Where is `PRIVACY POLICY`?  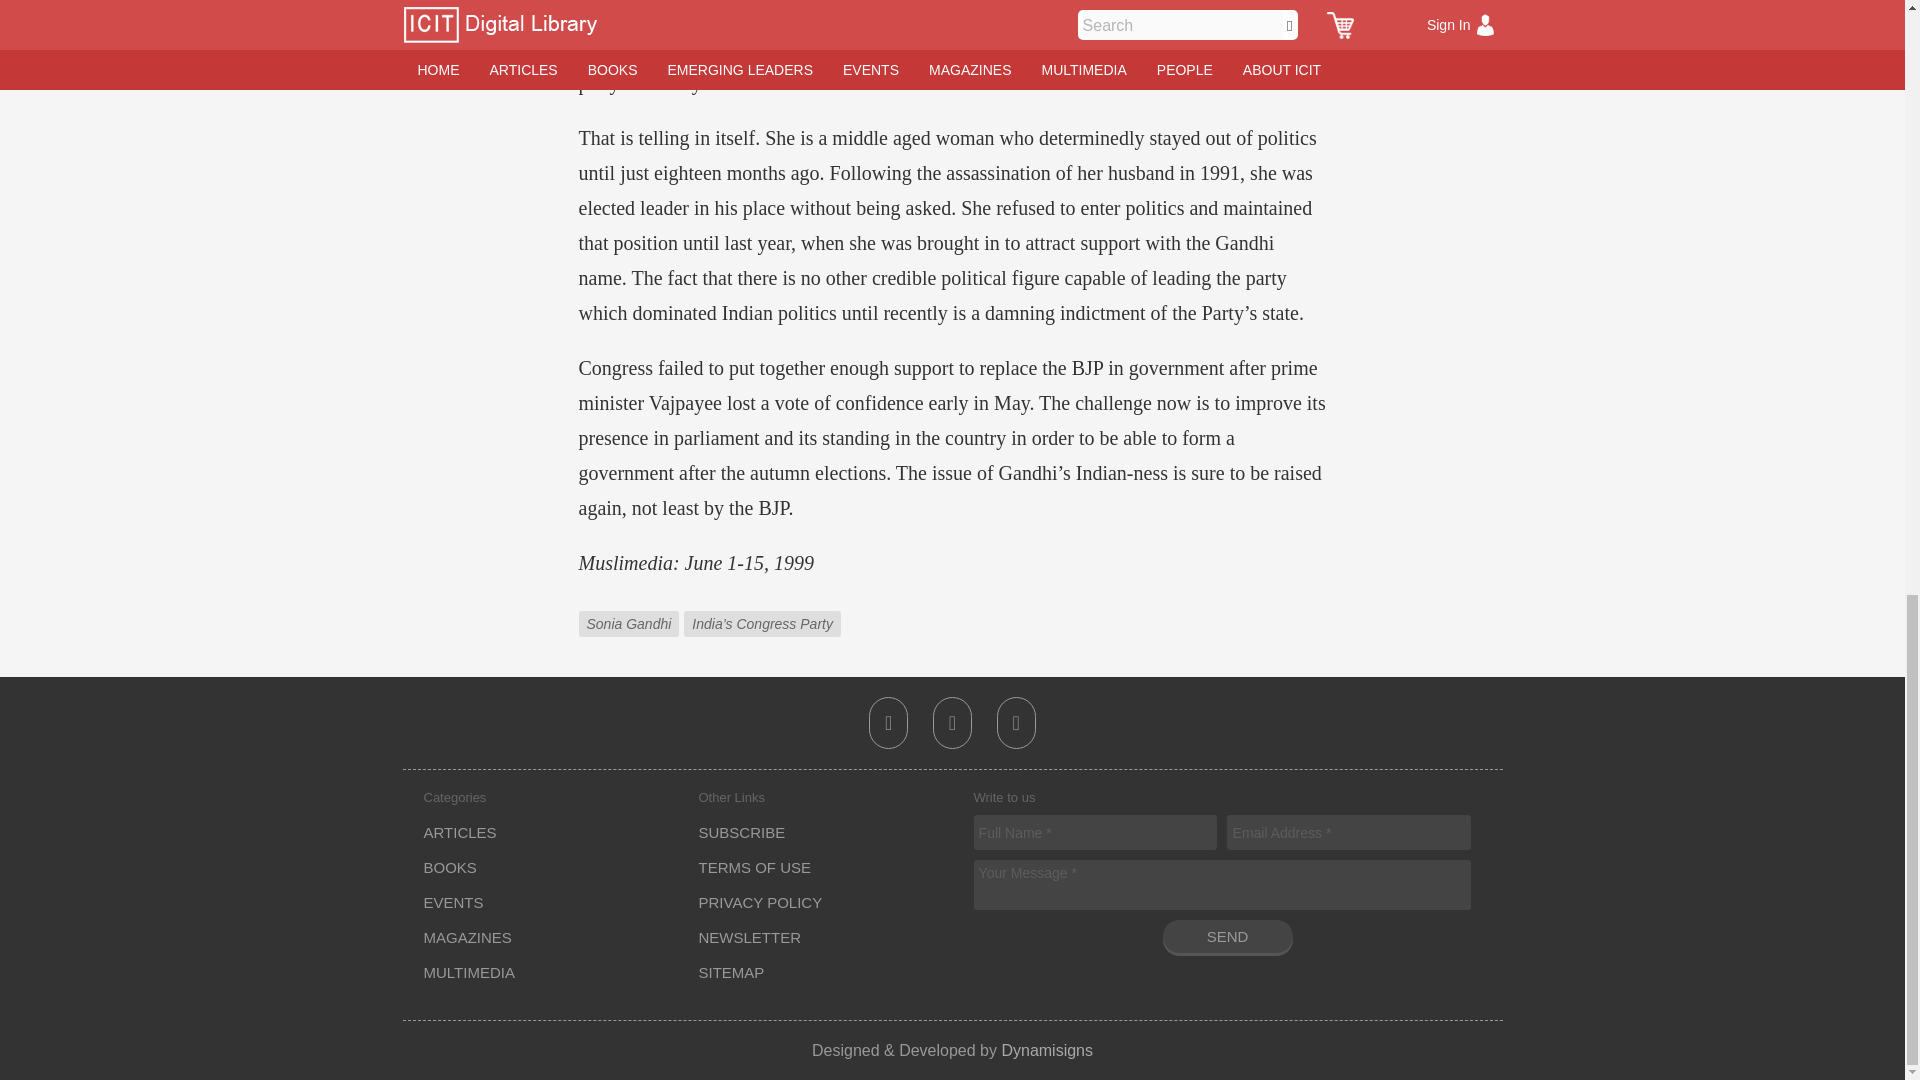
PRIVACY POLICY is located at coordinates (760, 902).